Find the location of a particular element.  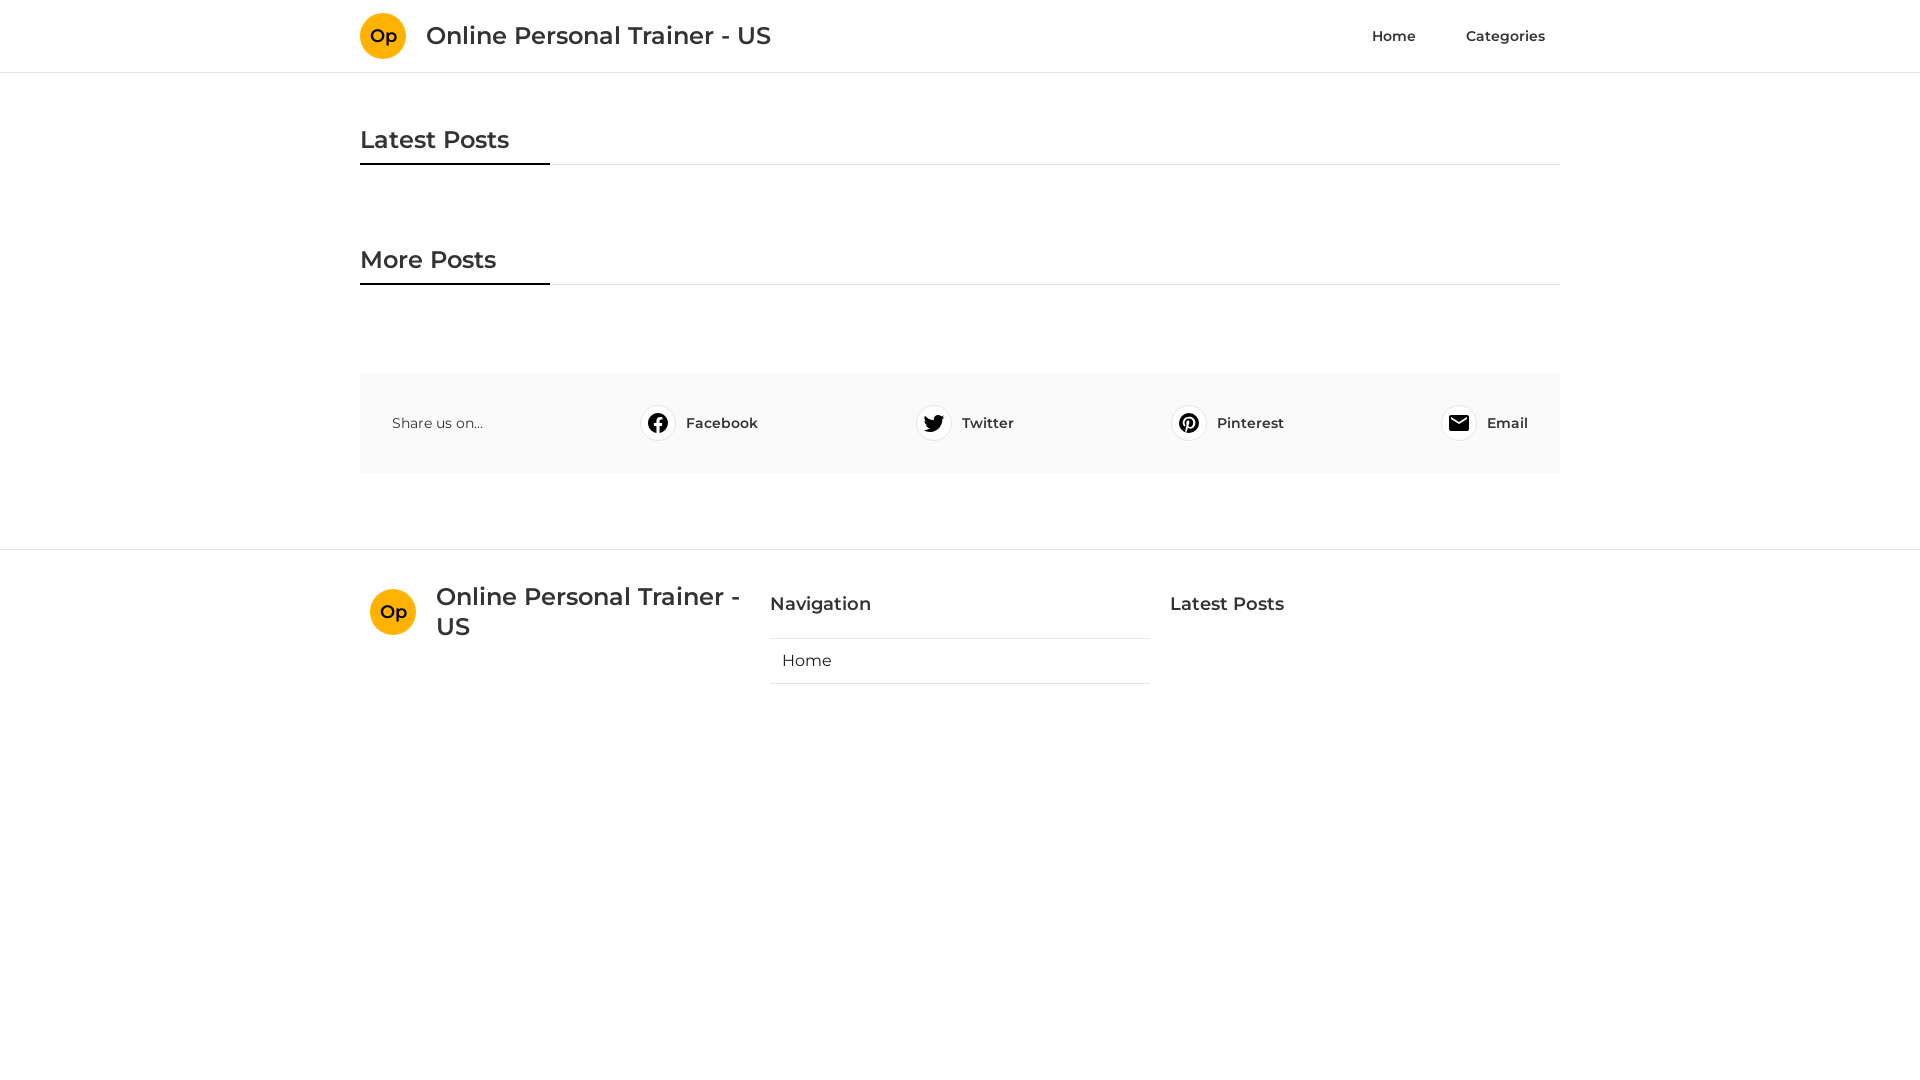

Twitter is located at coordinates (964, 423).